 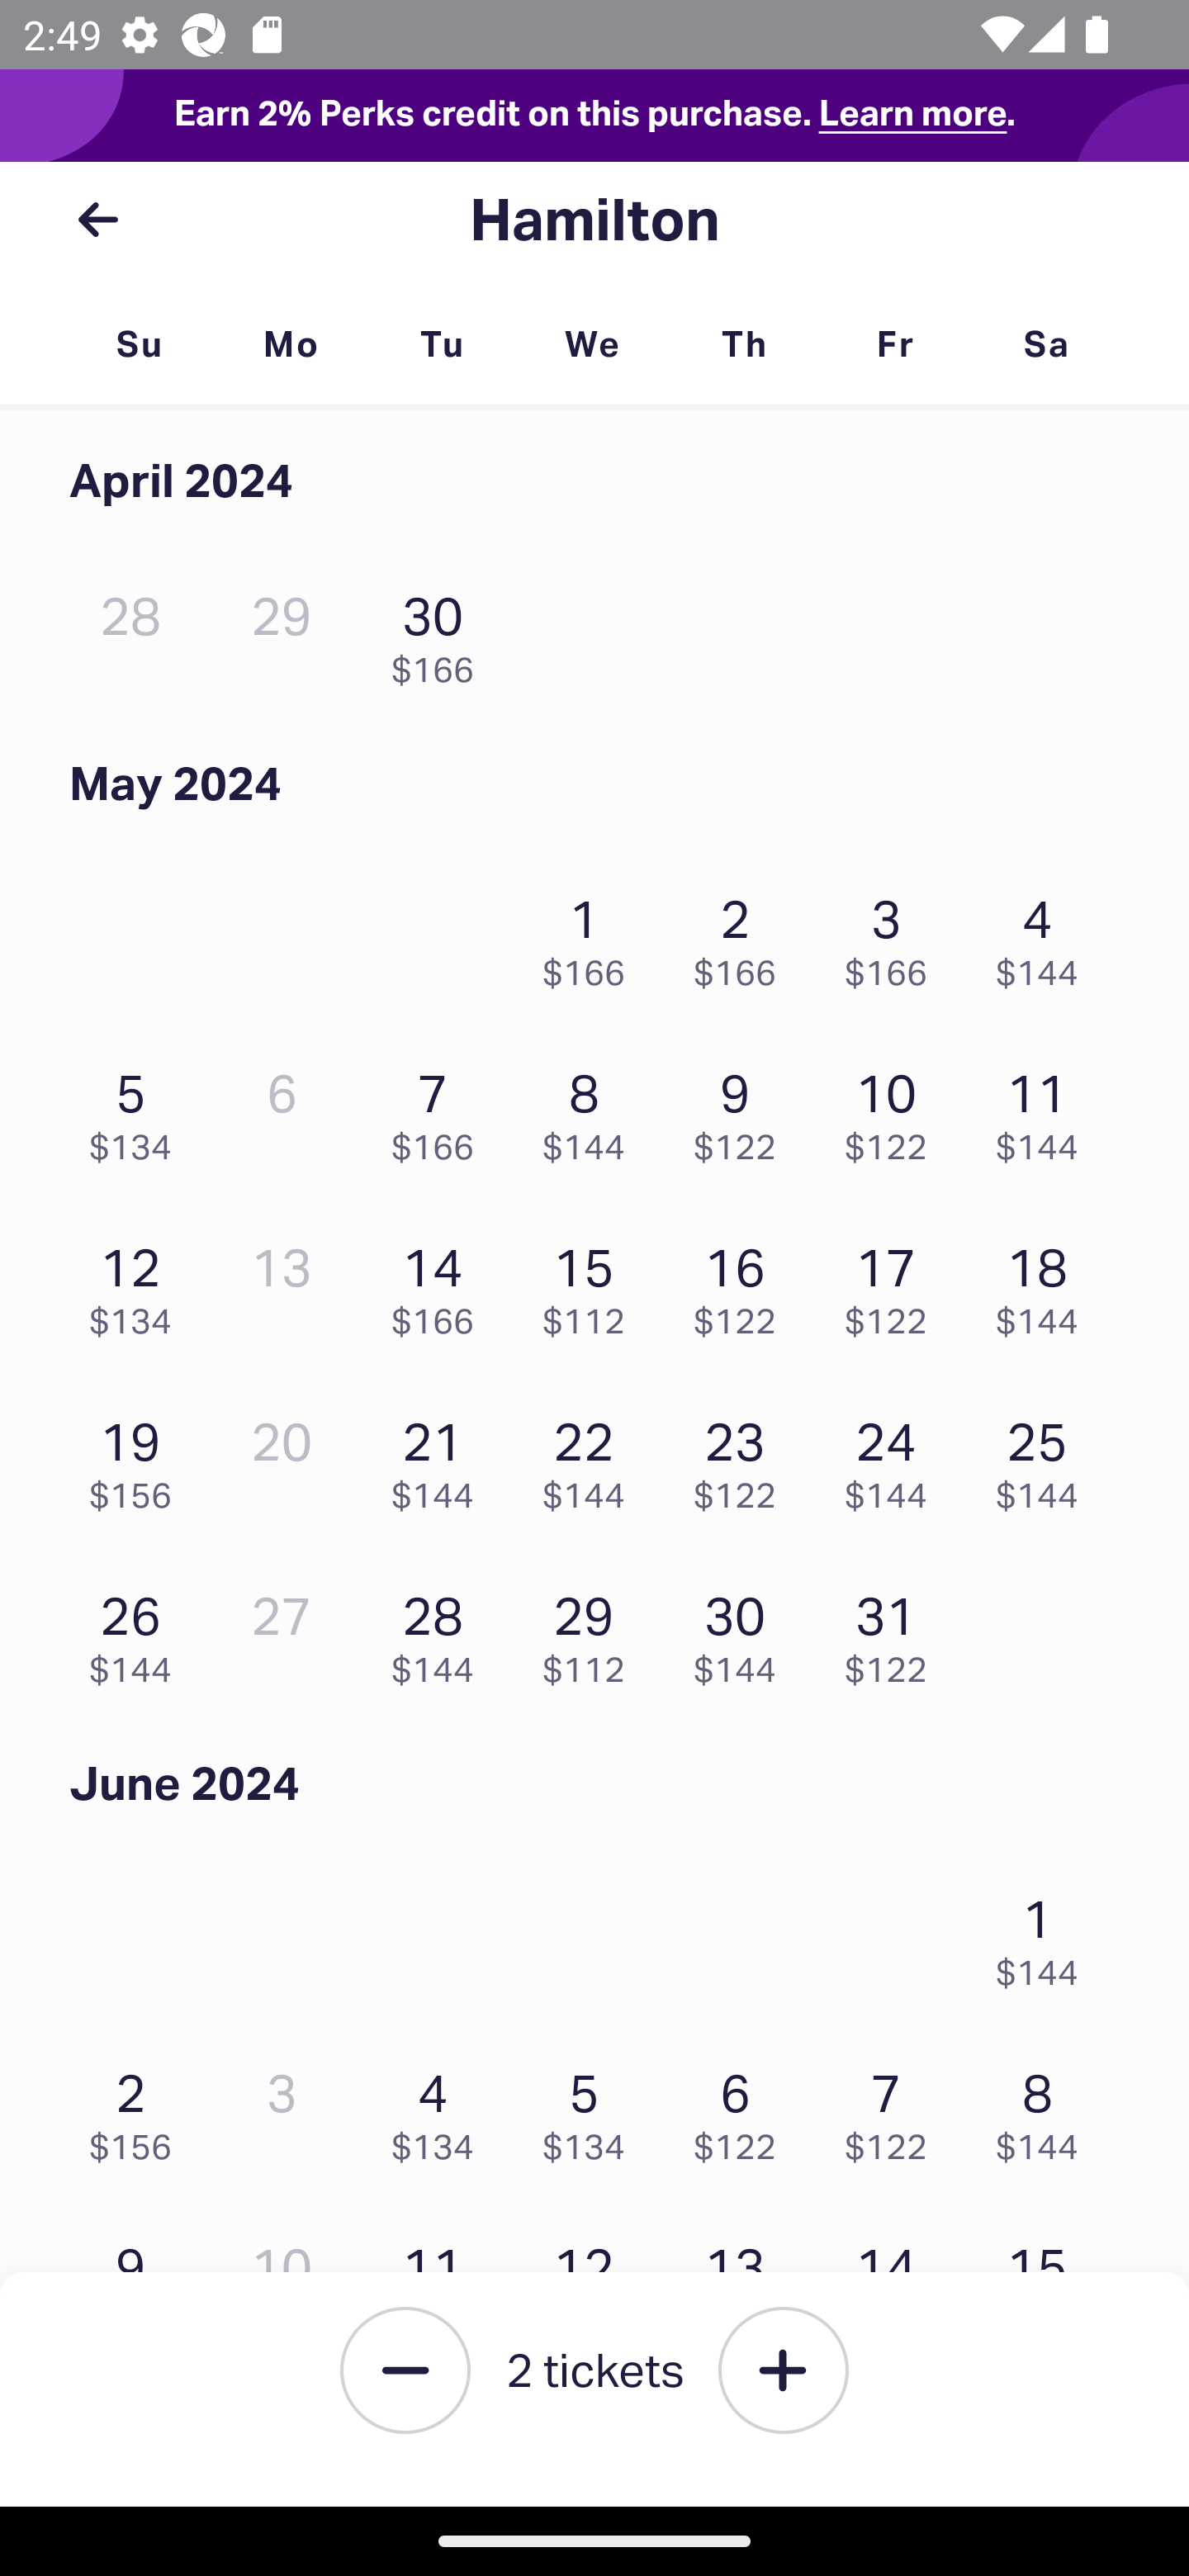 I want to click on 7 $166, so click(x=441, y=1108).